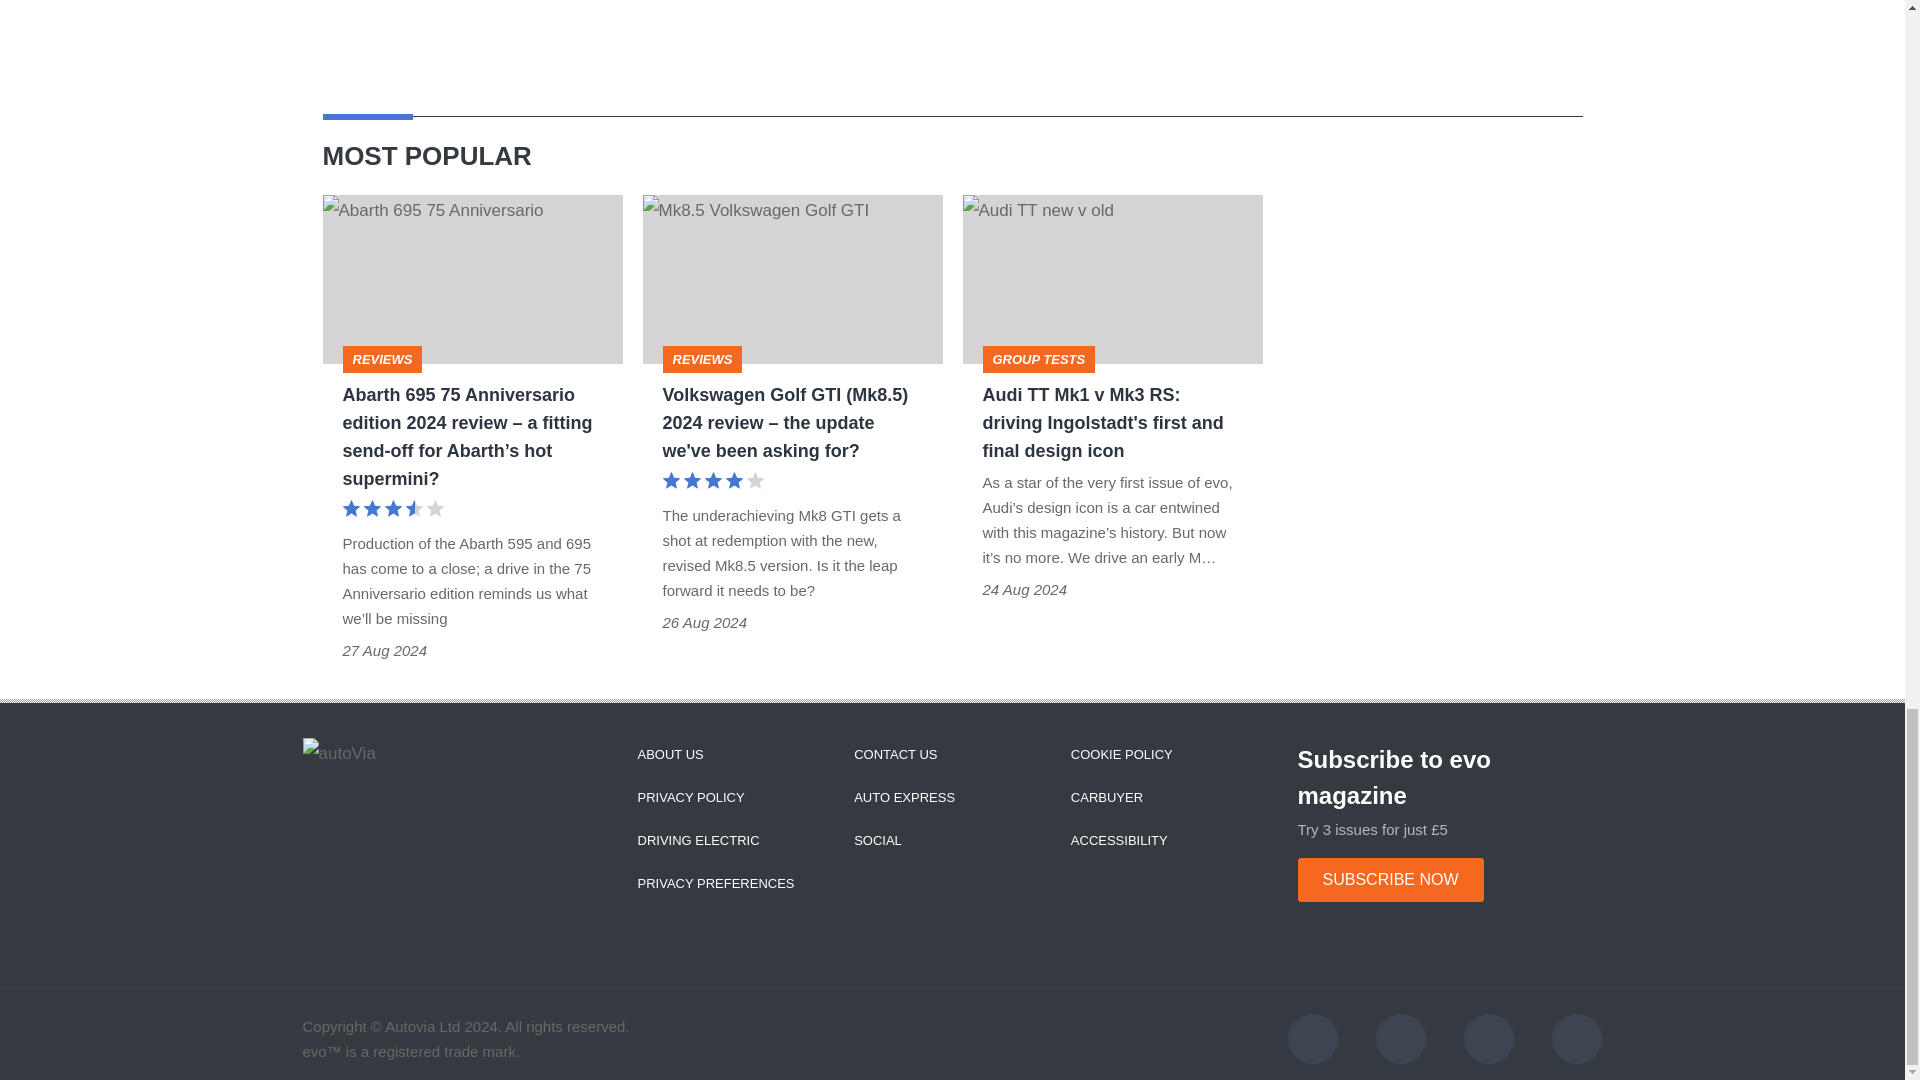 This screenshot has width=1920, height=1080. I want to click on 4 Stars, so click(712, 482).